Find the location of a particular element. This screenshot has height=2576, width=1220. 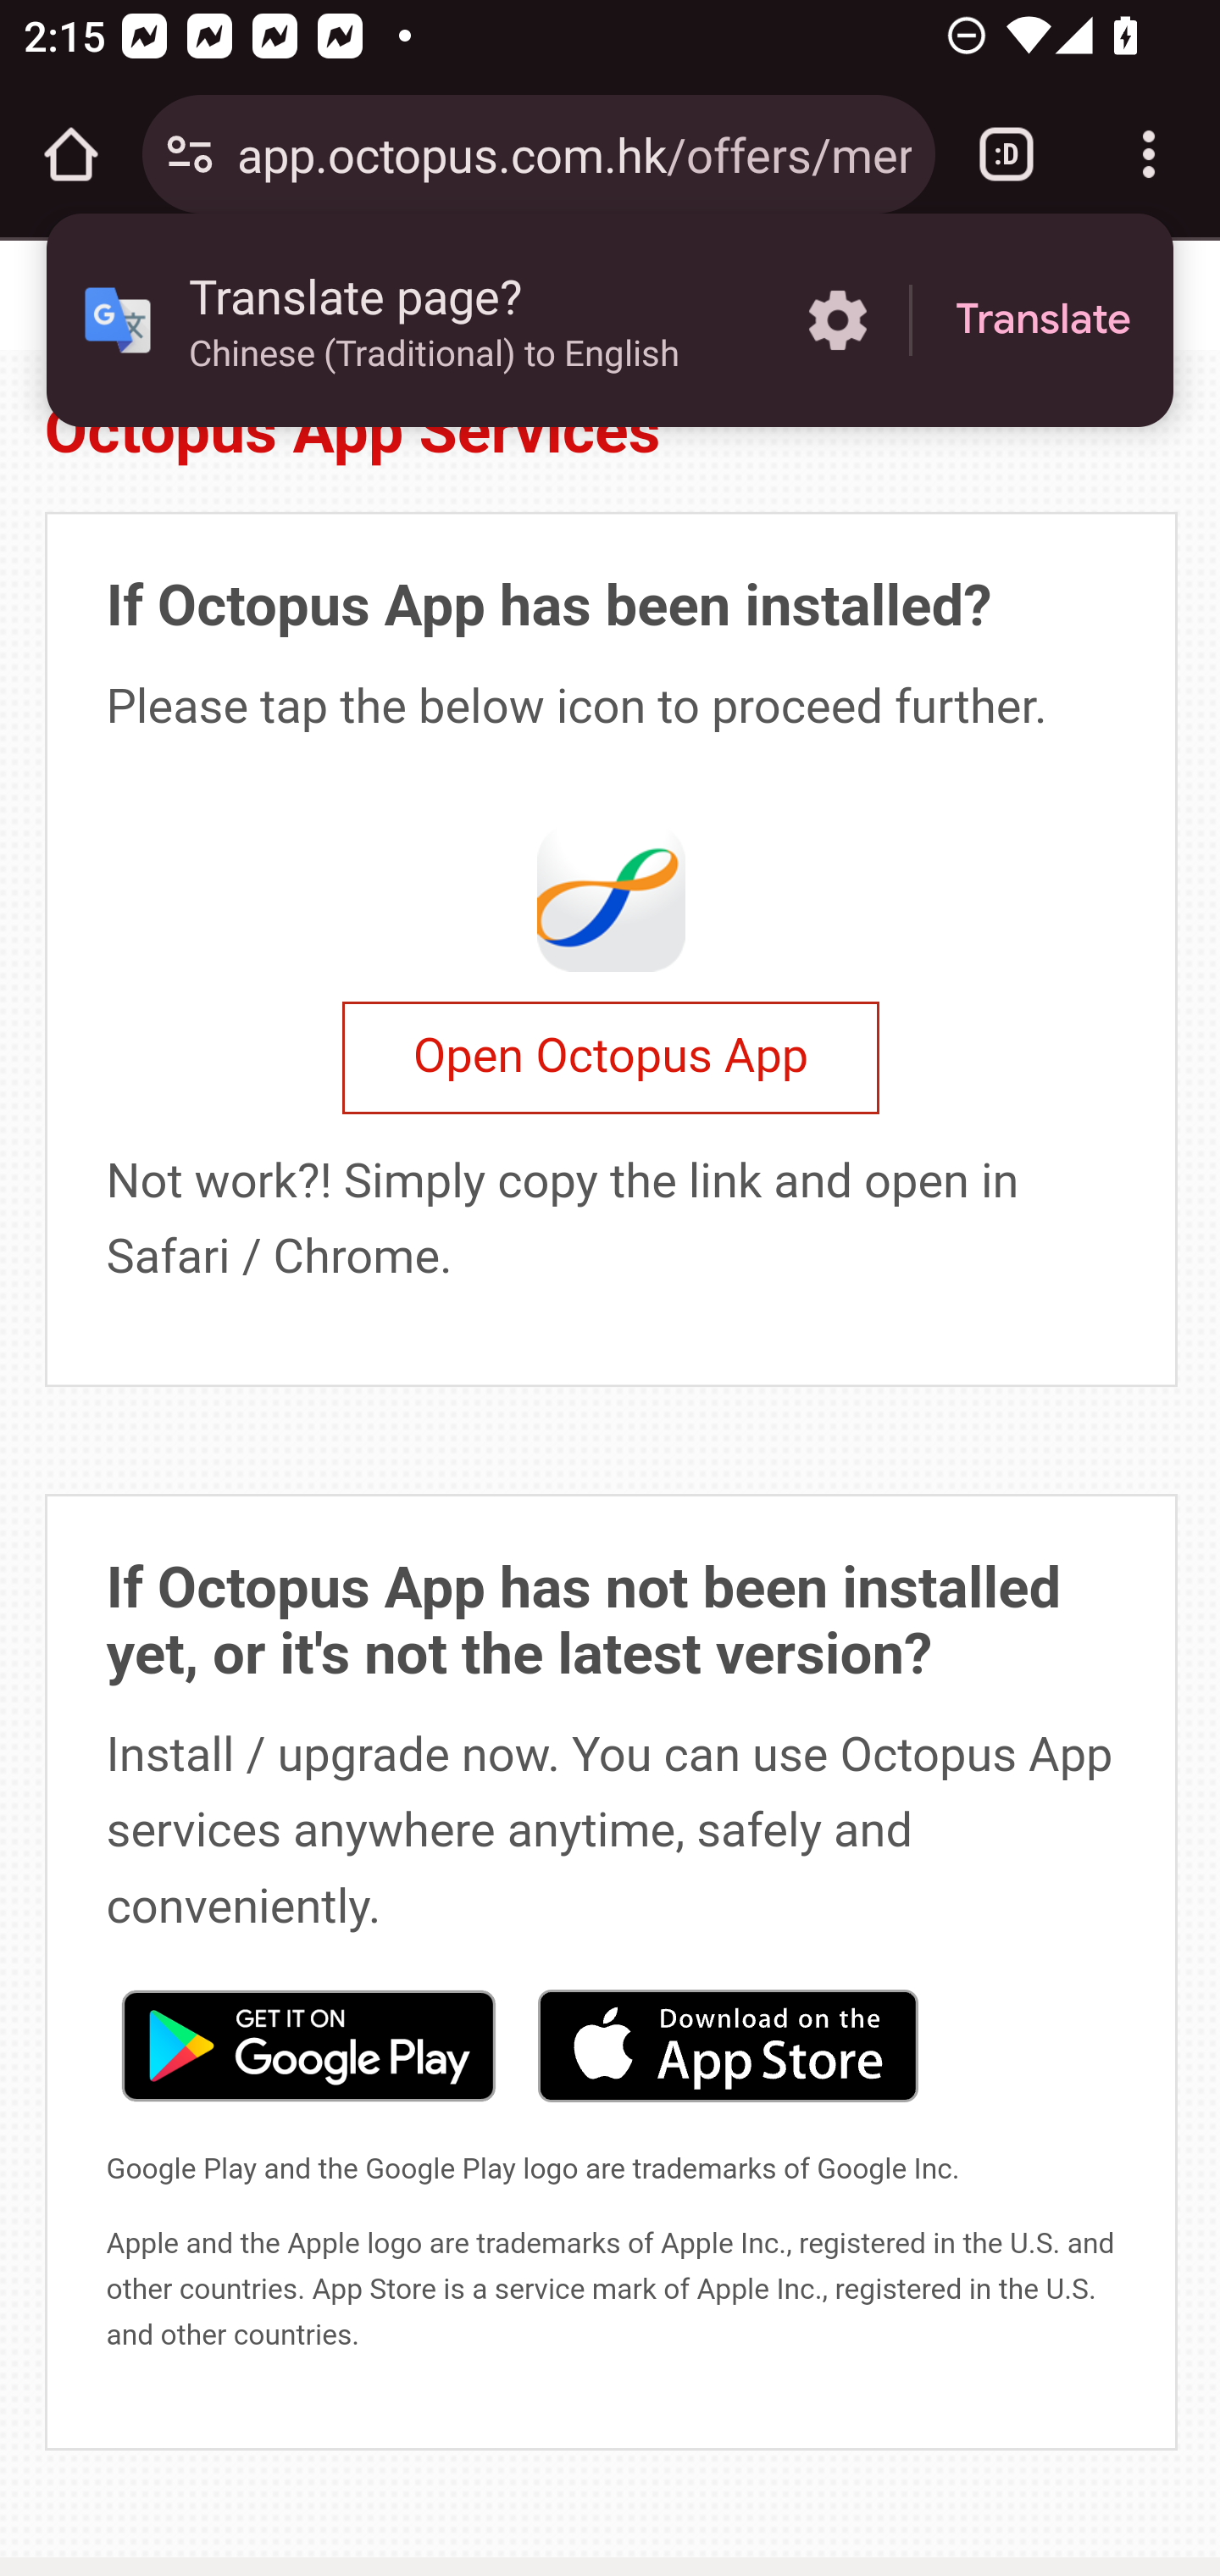

Get it on Google Play is located at coordinates (308, 2042).